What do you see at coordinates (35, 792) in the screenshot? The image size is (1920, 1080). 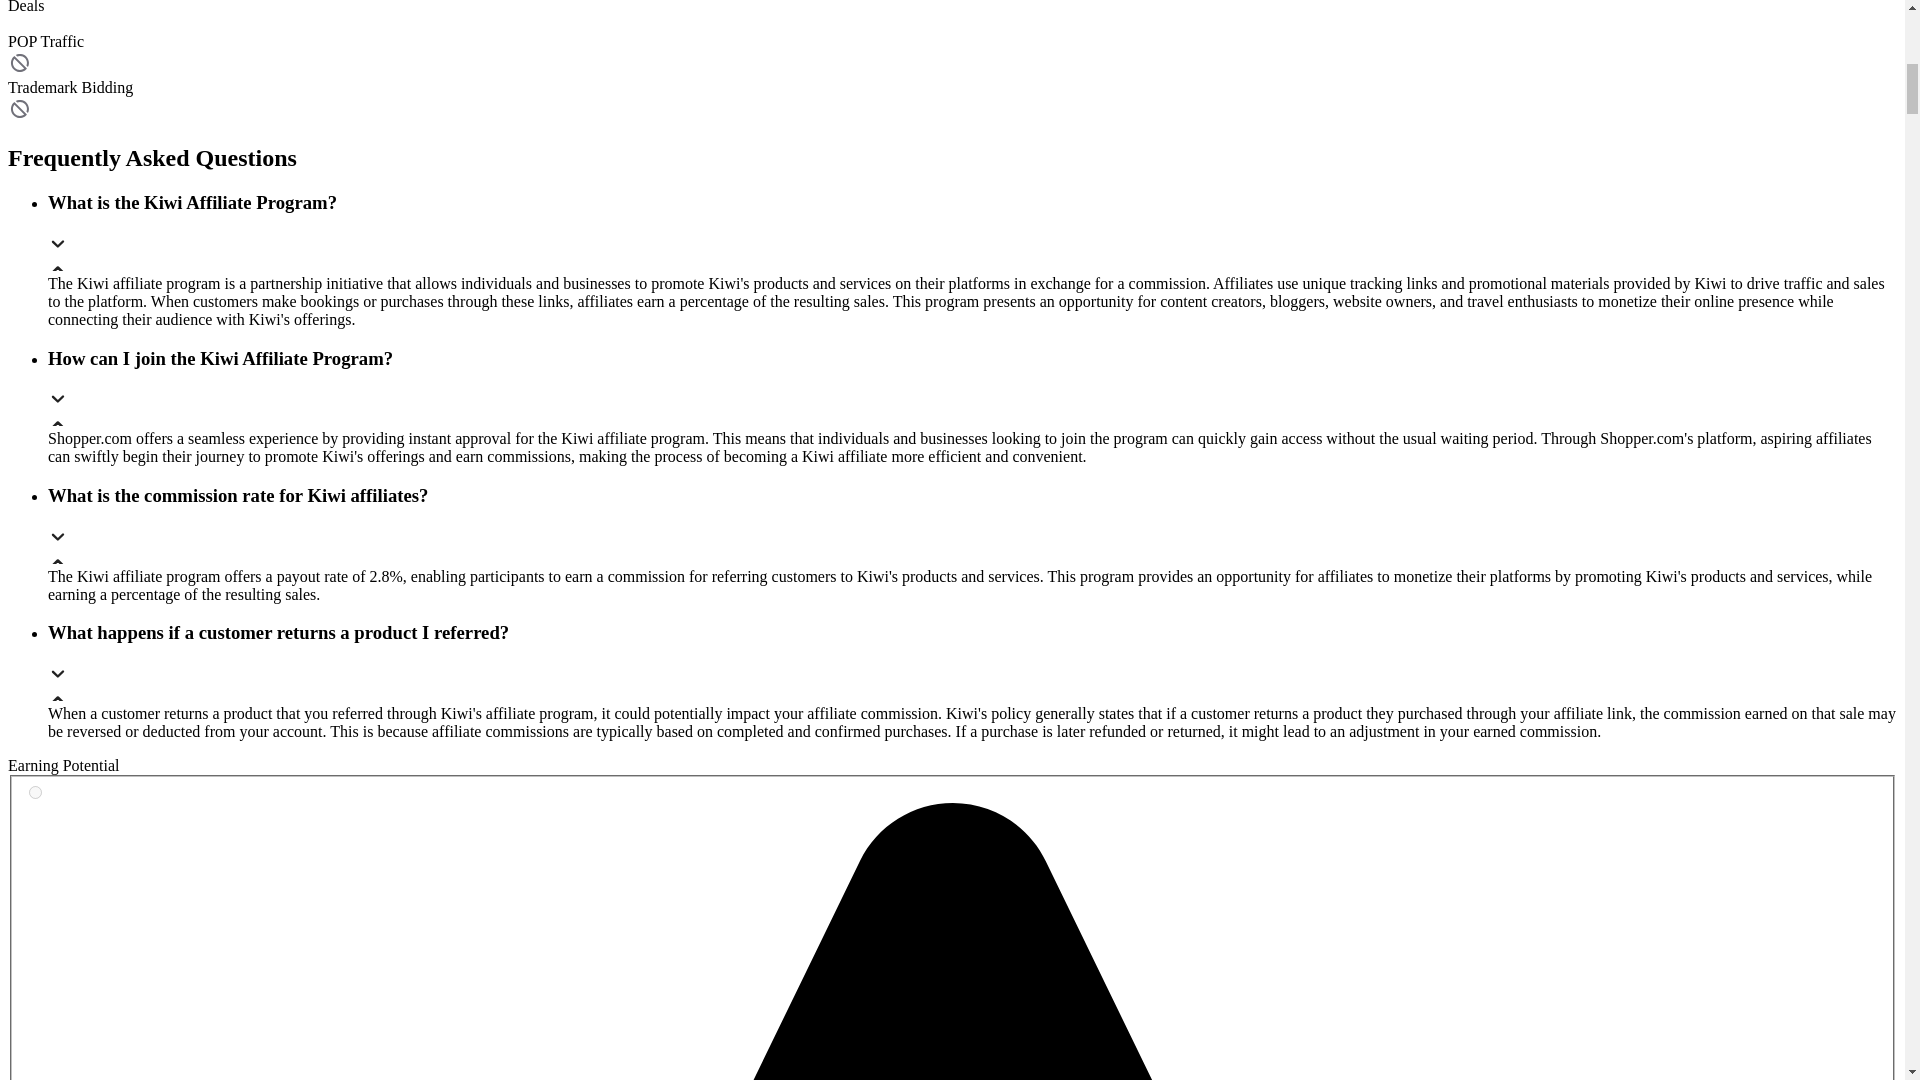 I see `5` at bounding box center [35, 792].